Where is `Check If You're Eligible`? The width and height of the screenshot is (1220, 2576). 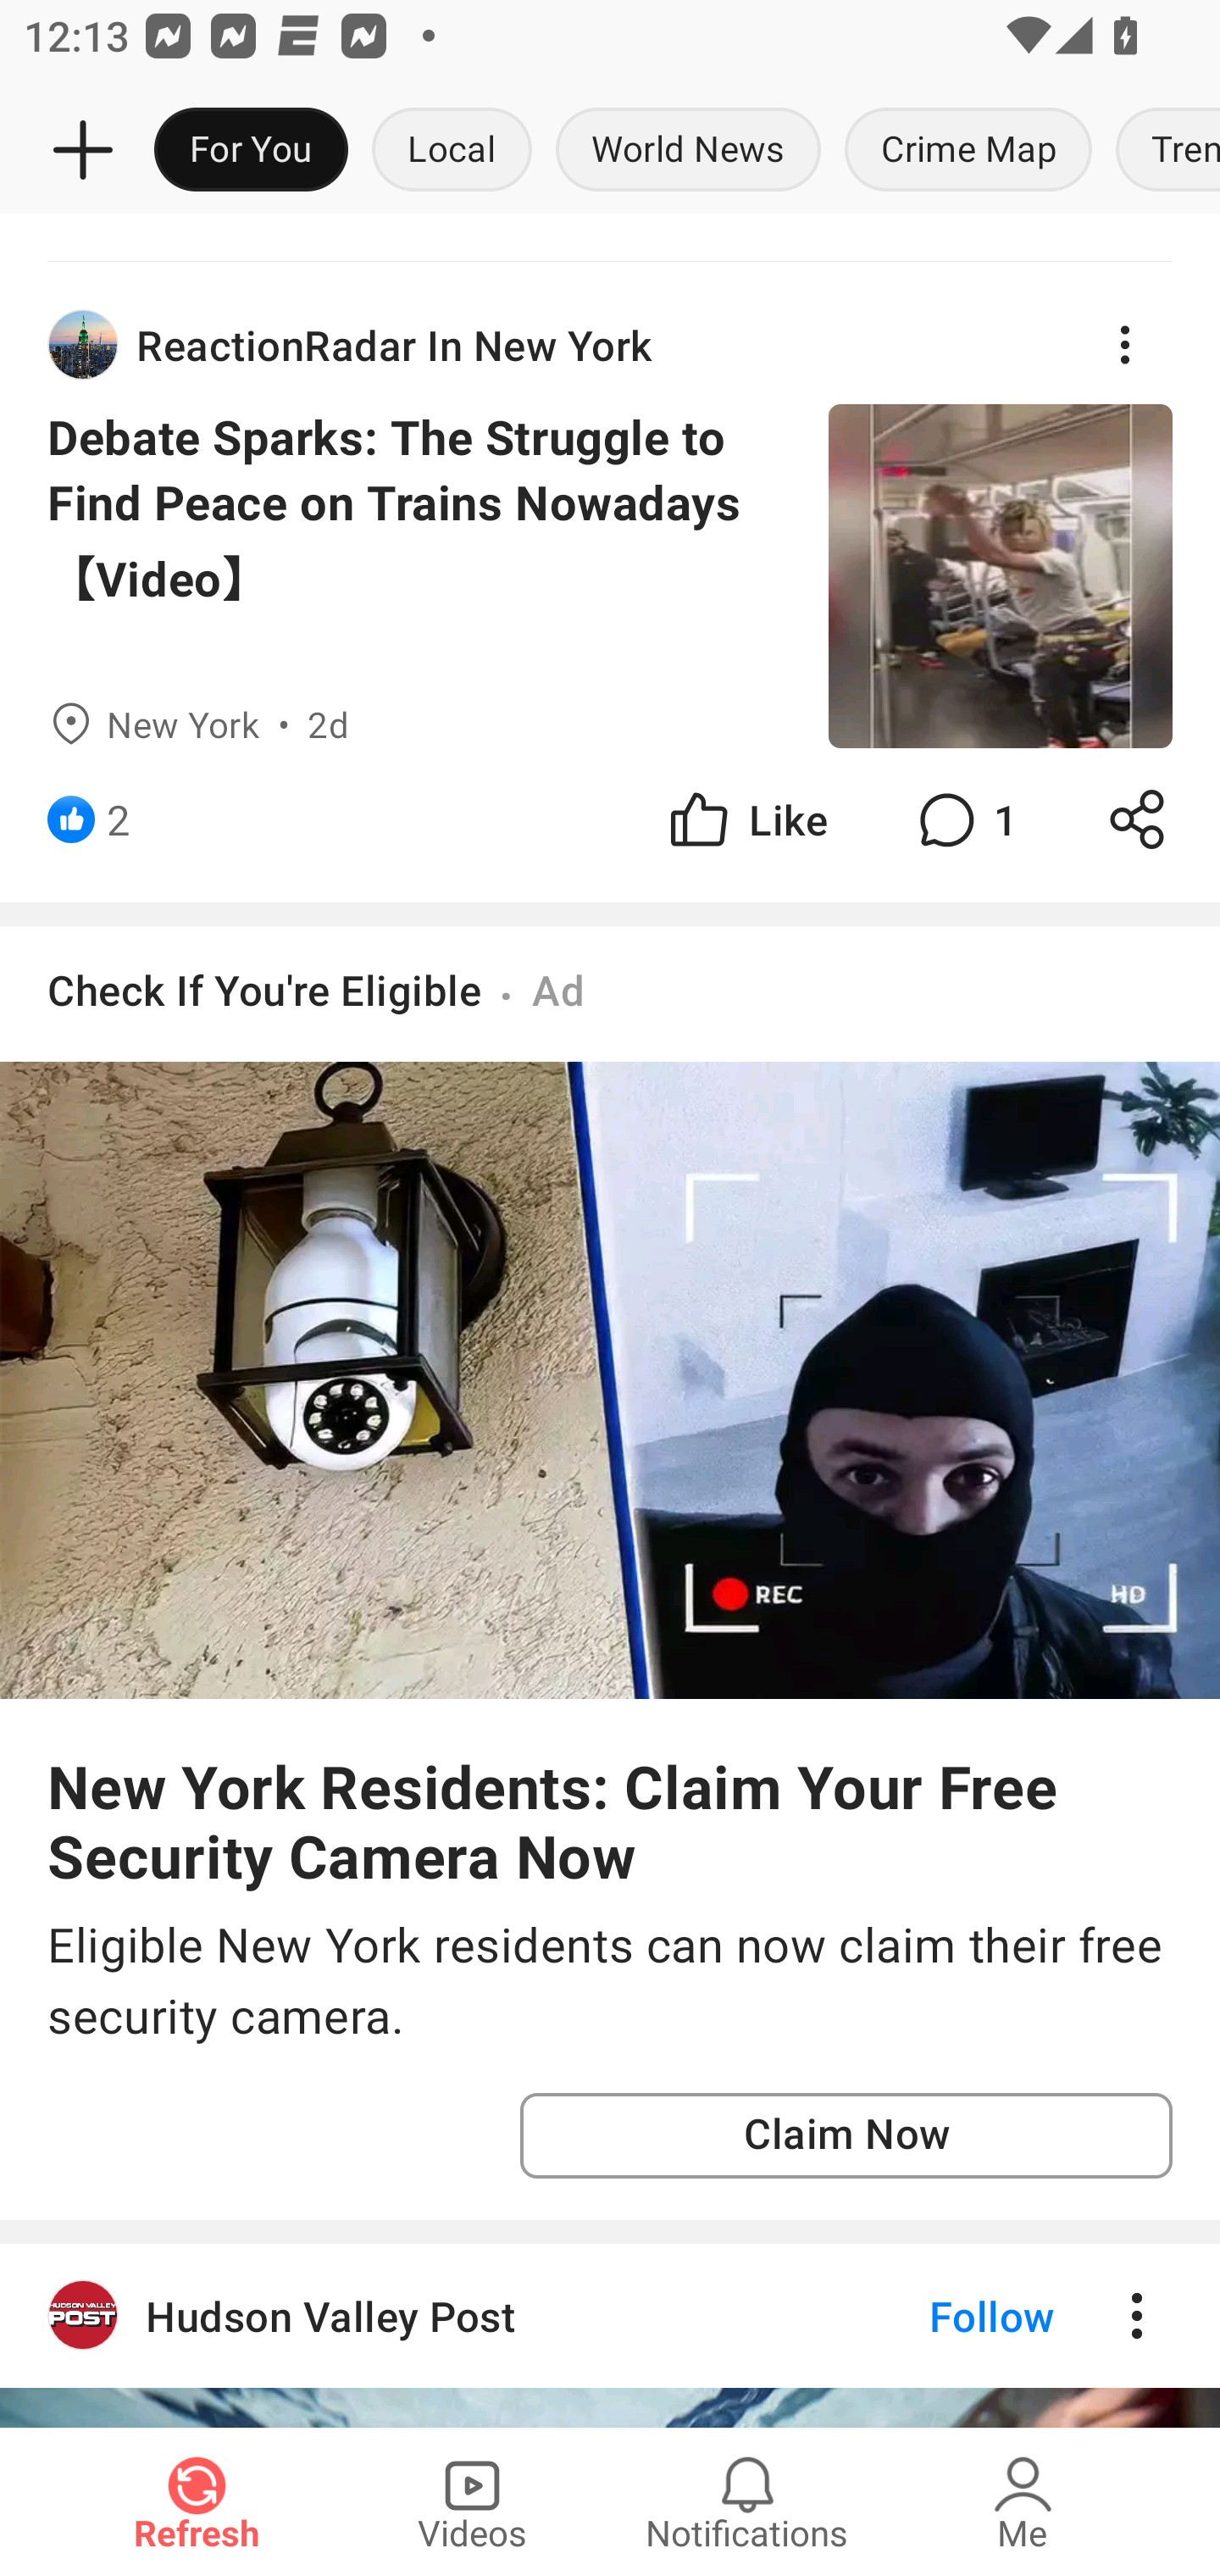 Check If You're Eligible is located at coordinates (264, 988).